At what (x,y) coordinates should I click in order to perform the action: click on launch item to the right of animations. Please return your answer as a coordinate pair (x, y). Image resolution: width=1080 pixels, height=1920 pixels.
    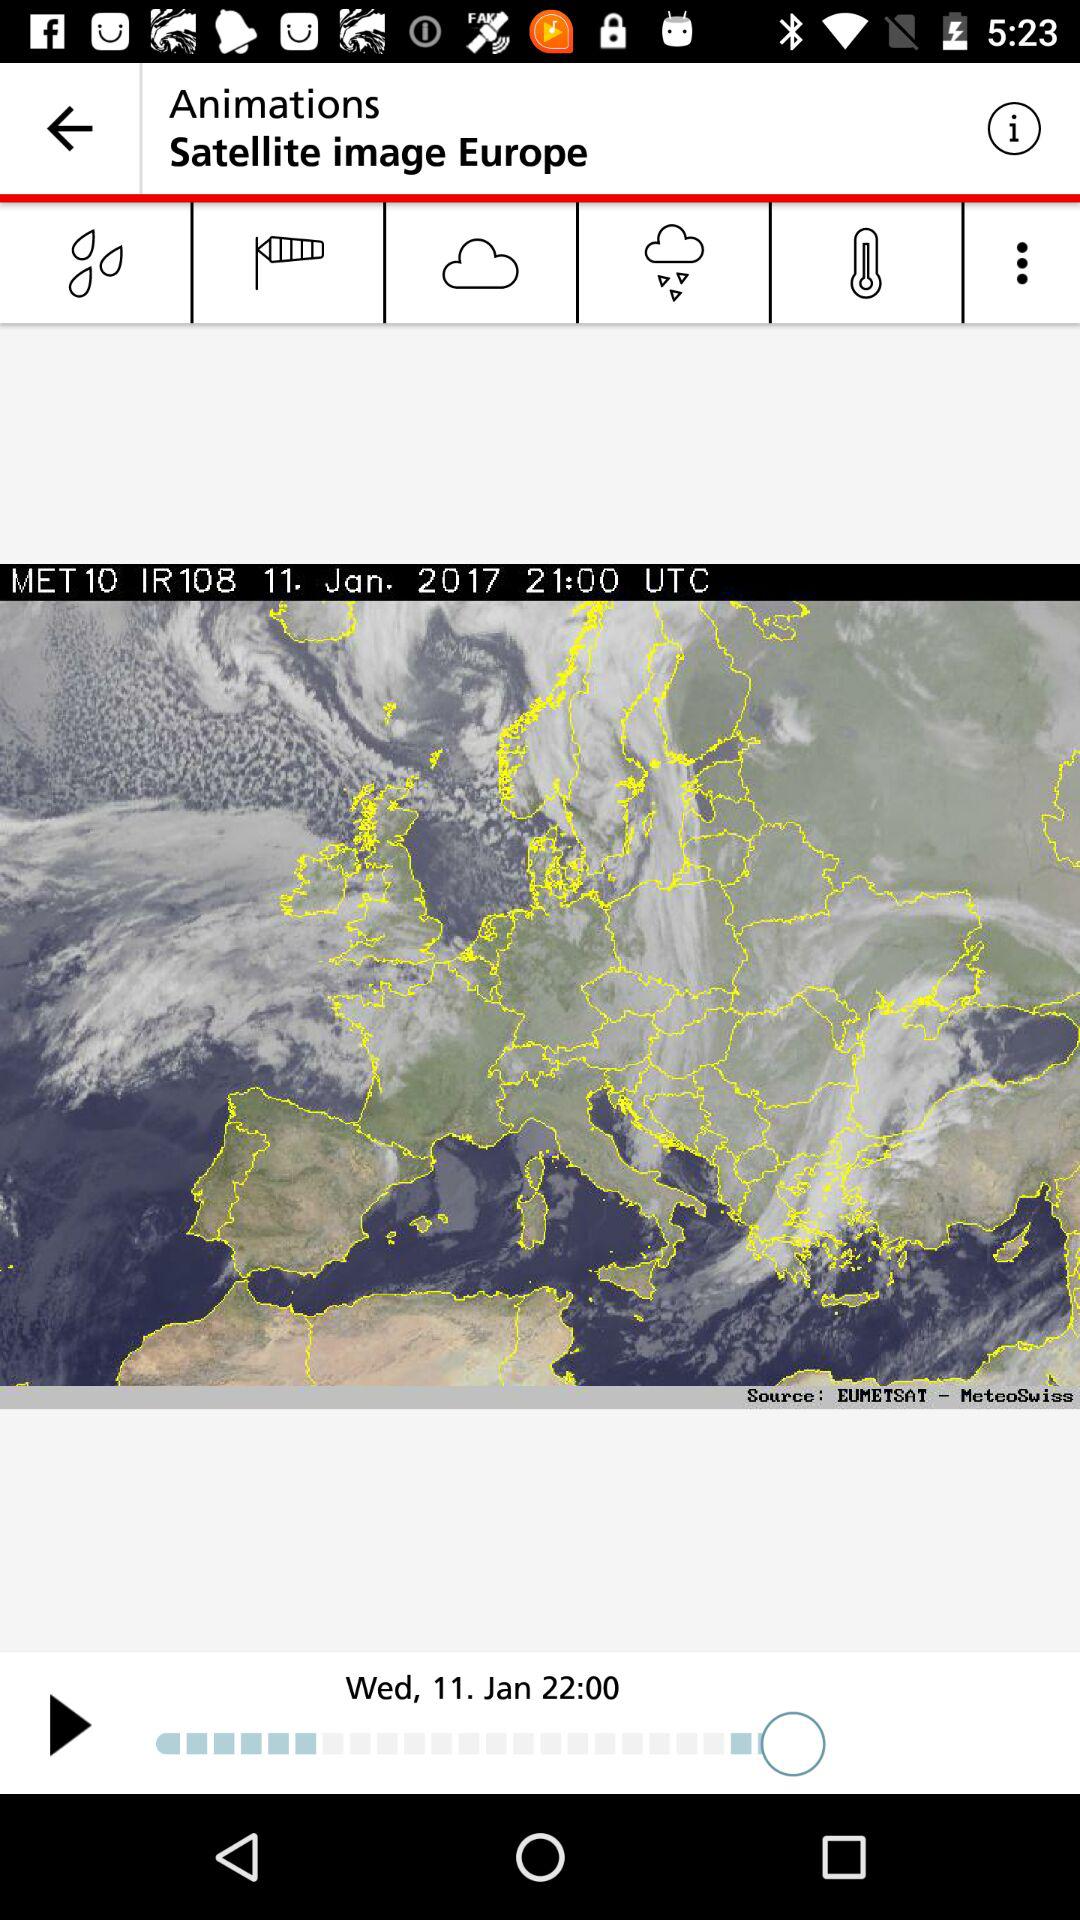
    Looking at the image, I should click on (1014, 128).